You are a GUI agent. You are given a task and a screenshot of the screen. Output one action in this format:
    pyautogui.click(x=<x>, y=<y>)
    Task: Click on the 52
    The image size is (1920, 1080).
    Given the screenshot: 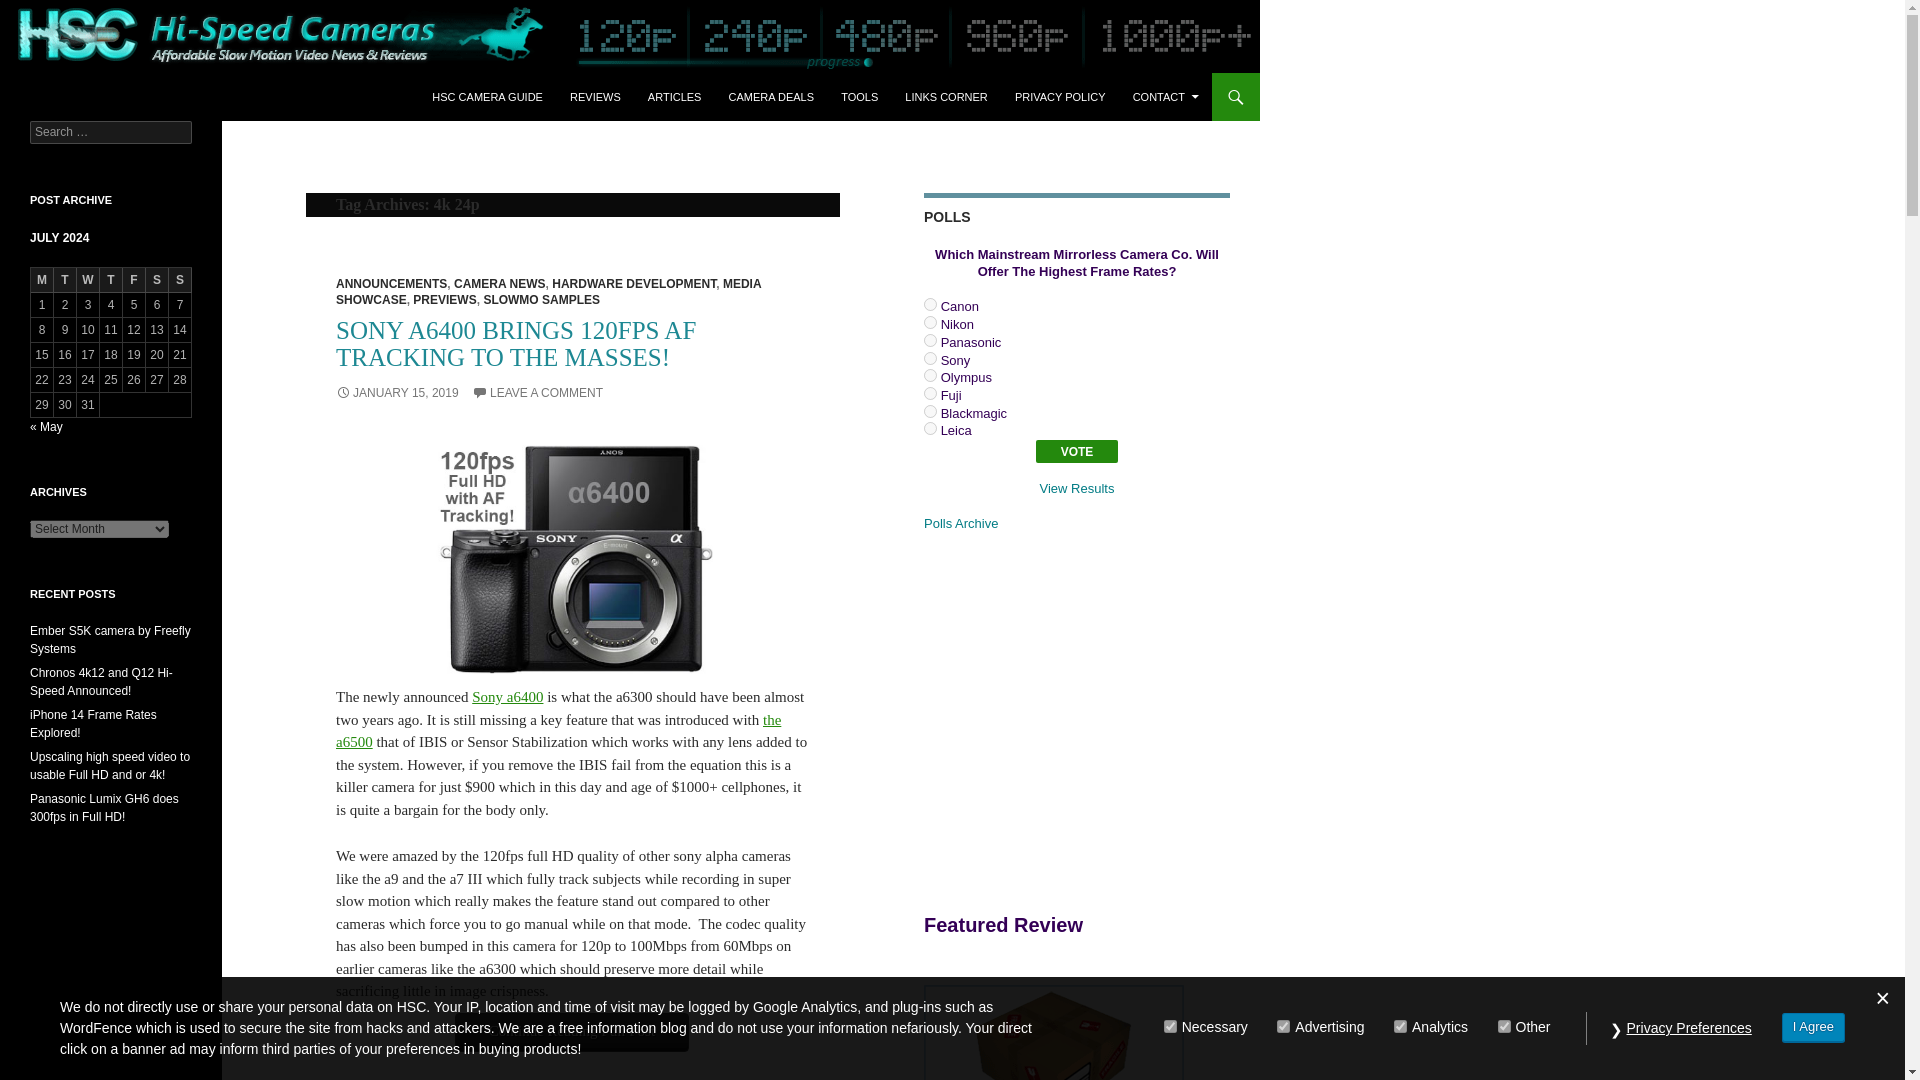 What is the action you would take?
    pyautogui.click(x=930, y=358)
    